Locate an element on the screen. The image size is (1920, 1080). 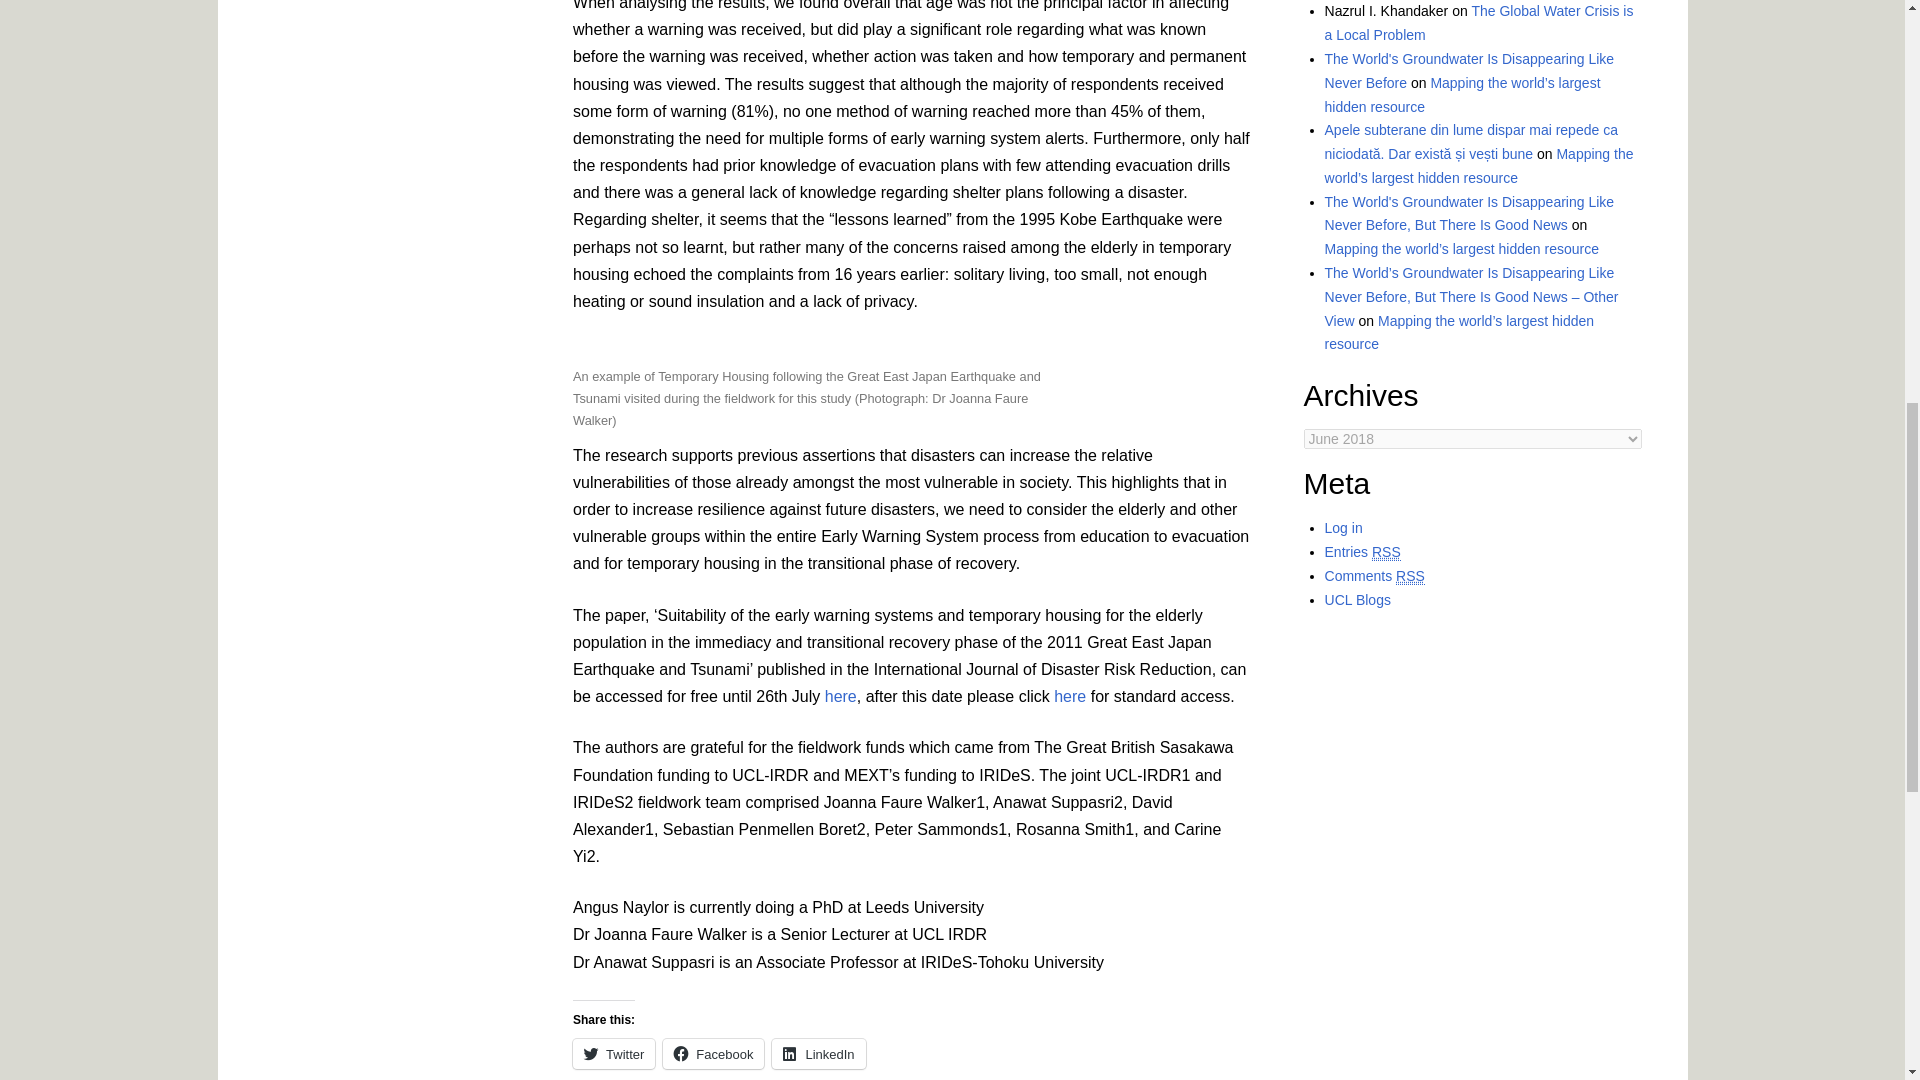
Twitter is located at coordinates (613, 1054).